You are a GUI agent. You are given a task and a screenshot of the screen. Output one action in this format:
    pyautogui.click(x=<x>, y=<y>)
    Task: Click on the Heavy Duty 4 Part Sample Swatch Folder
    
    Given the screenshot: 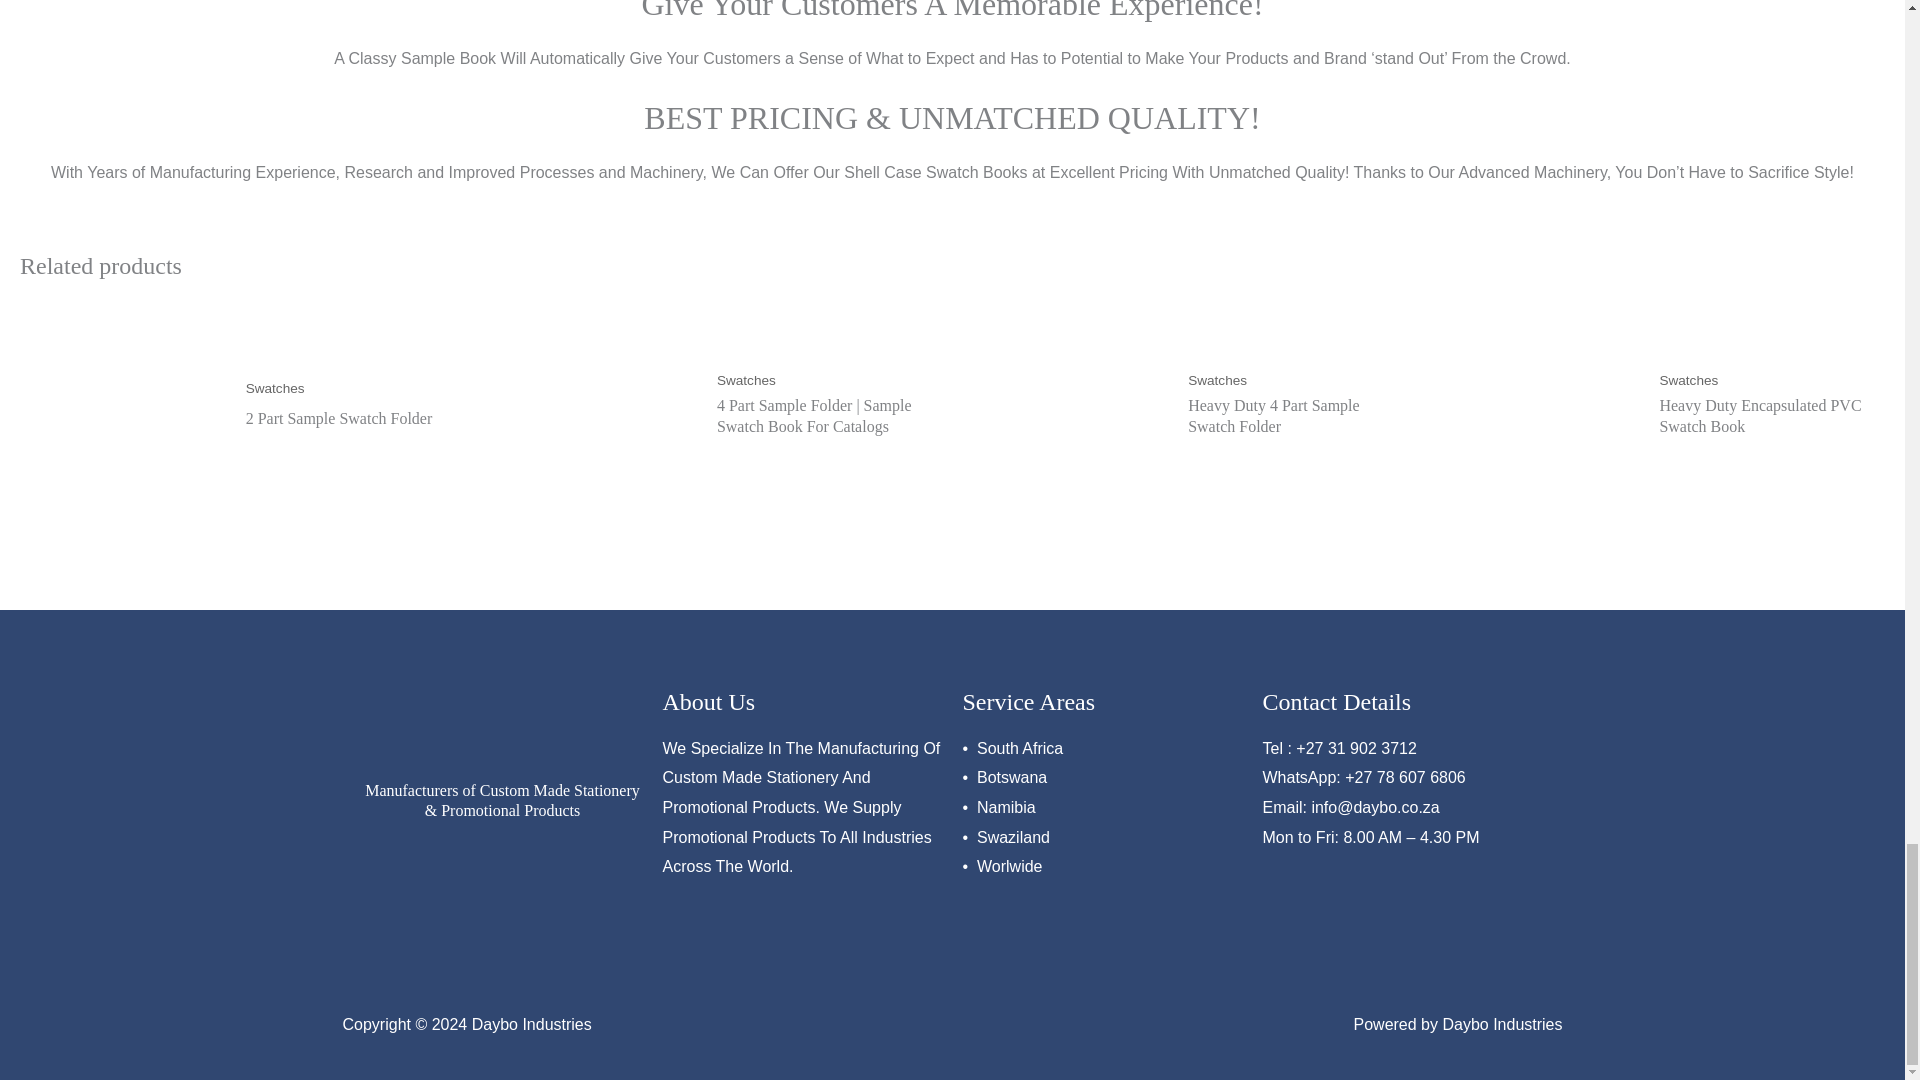 What is the action you would take?
    pyautogui.click(x=1290, y=421)
    